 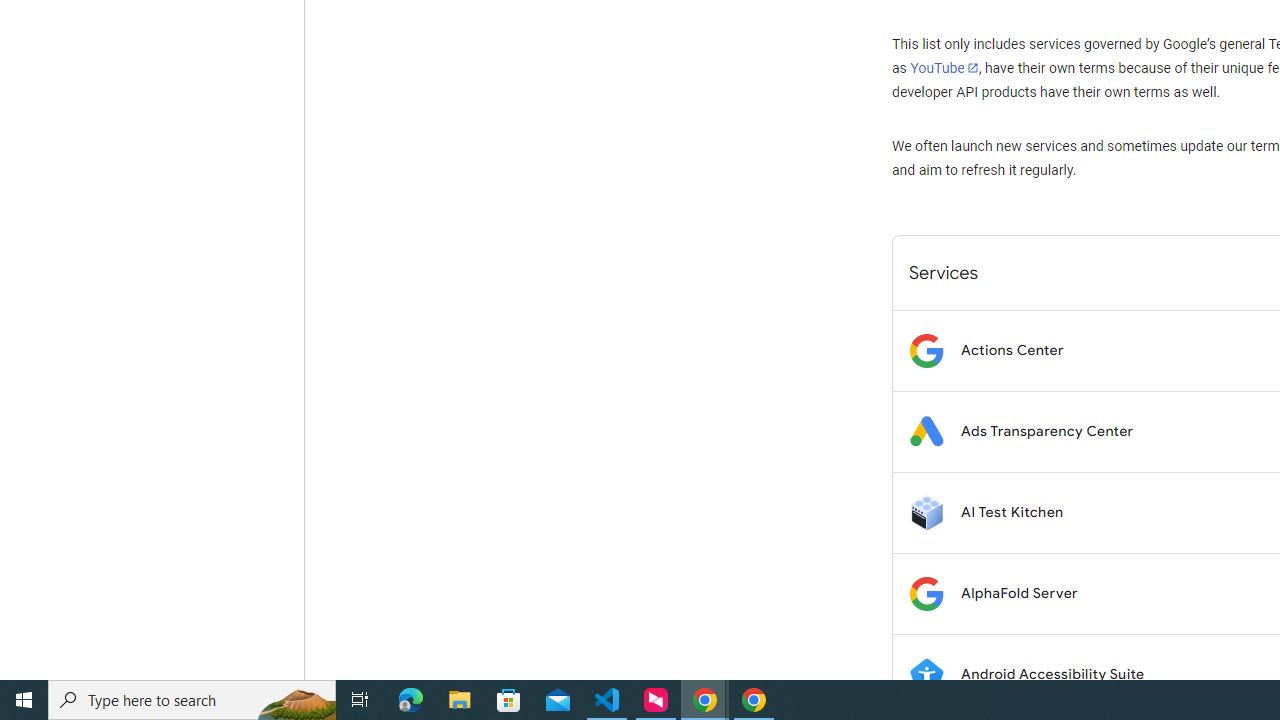 I want to click on Logo for Actions Center, so click(x=926, y=350).